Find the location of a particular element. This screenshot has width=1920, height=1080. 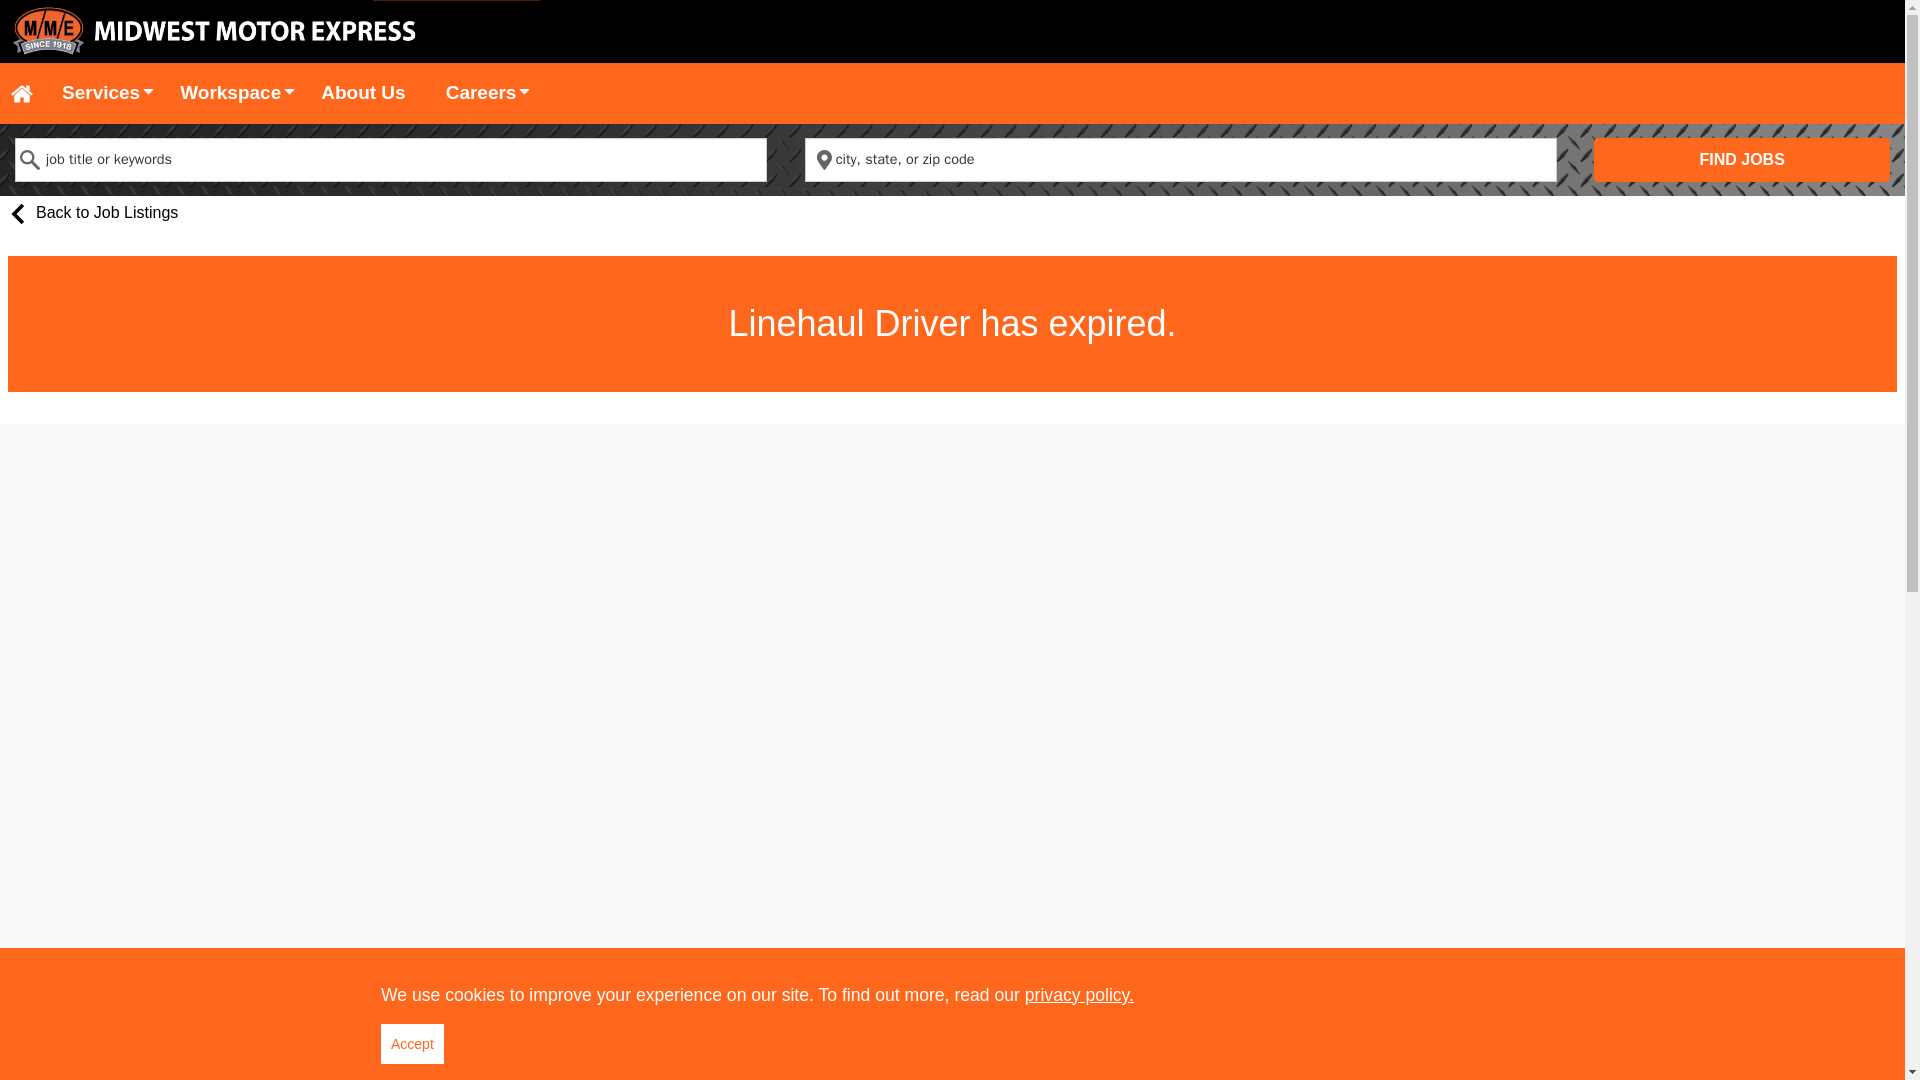

FIND JOBS is located at coordinates (1741, 160).